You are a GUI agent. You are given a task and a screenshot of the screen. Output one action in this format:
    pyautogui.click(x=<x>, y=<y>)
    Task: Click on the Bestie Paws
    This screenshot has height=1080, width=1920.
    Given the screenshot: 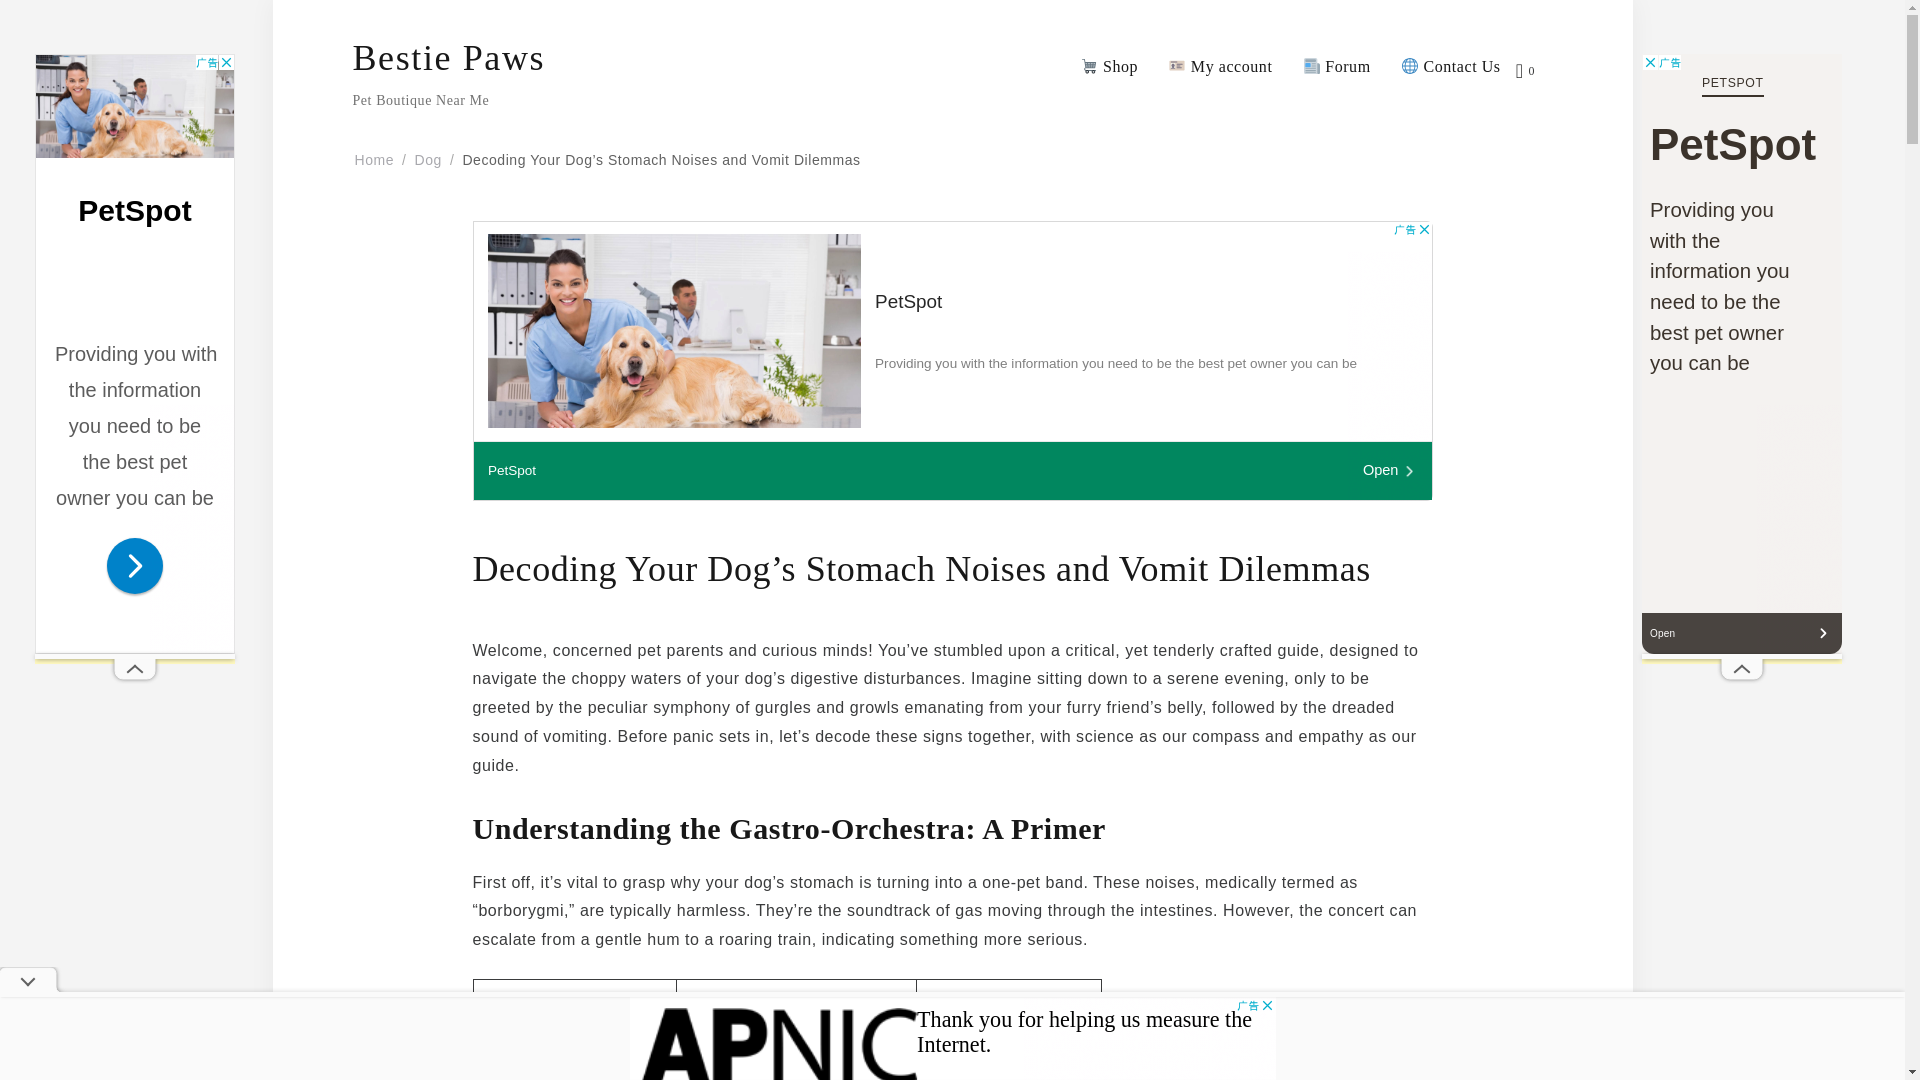 What is the action you would take?
    pyautogui.click(x=448, y=58)
    